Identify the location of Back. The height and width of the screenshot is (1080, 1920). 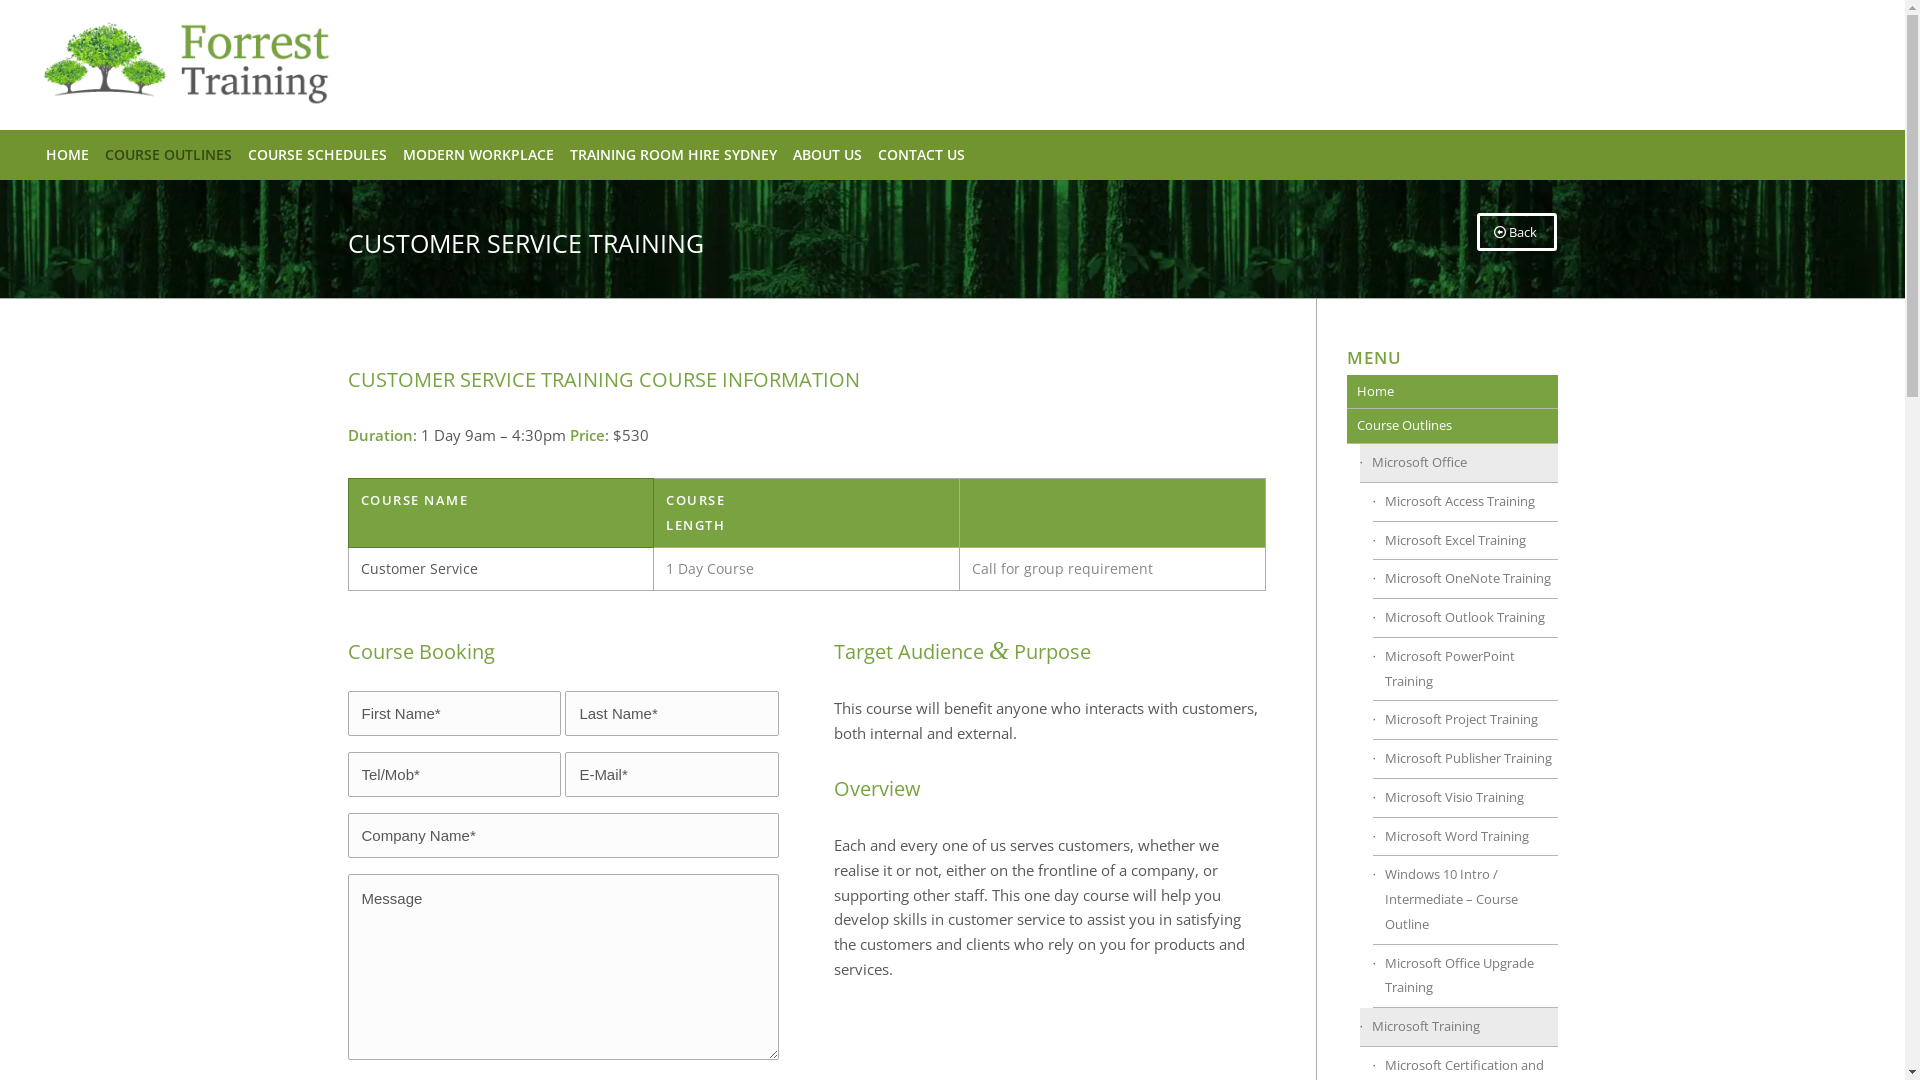
(1517, 232).